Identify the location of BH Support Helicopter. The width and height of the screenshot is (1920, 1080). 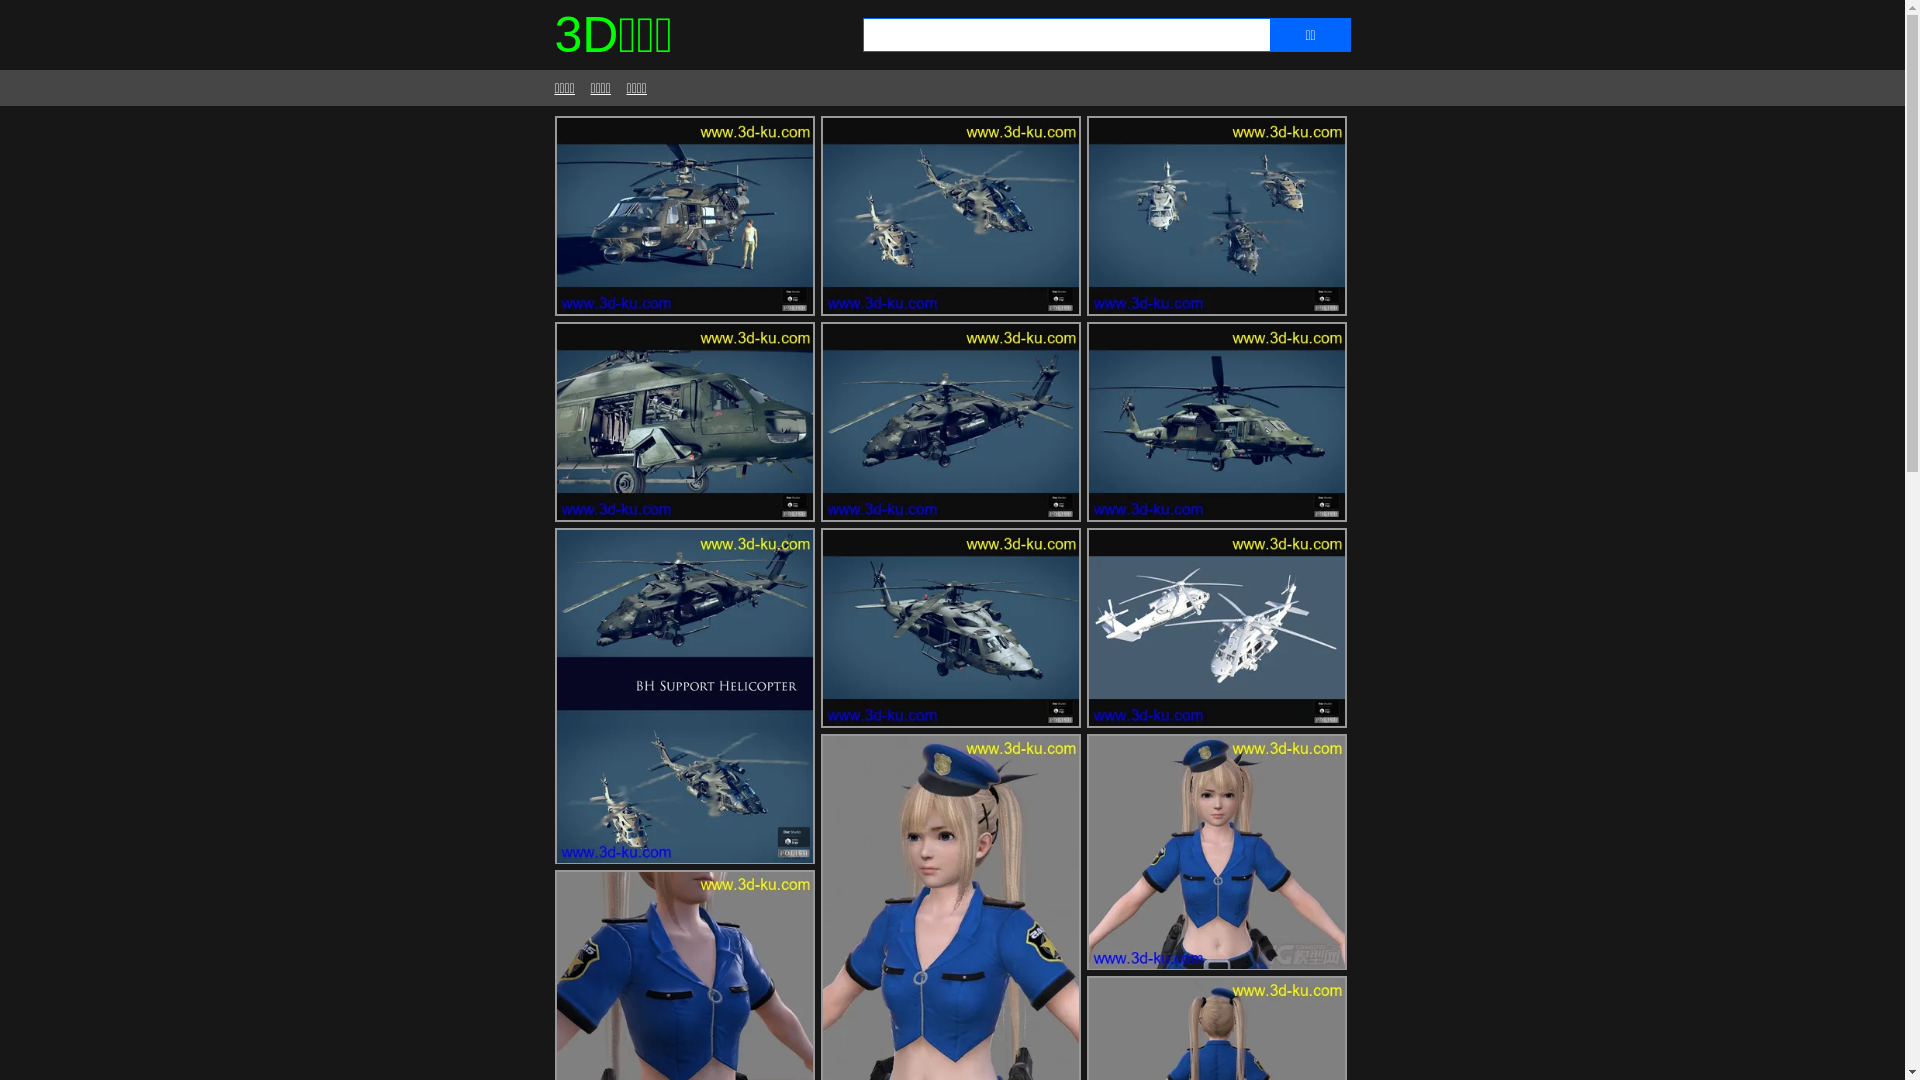
(1216, 422).